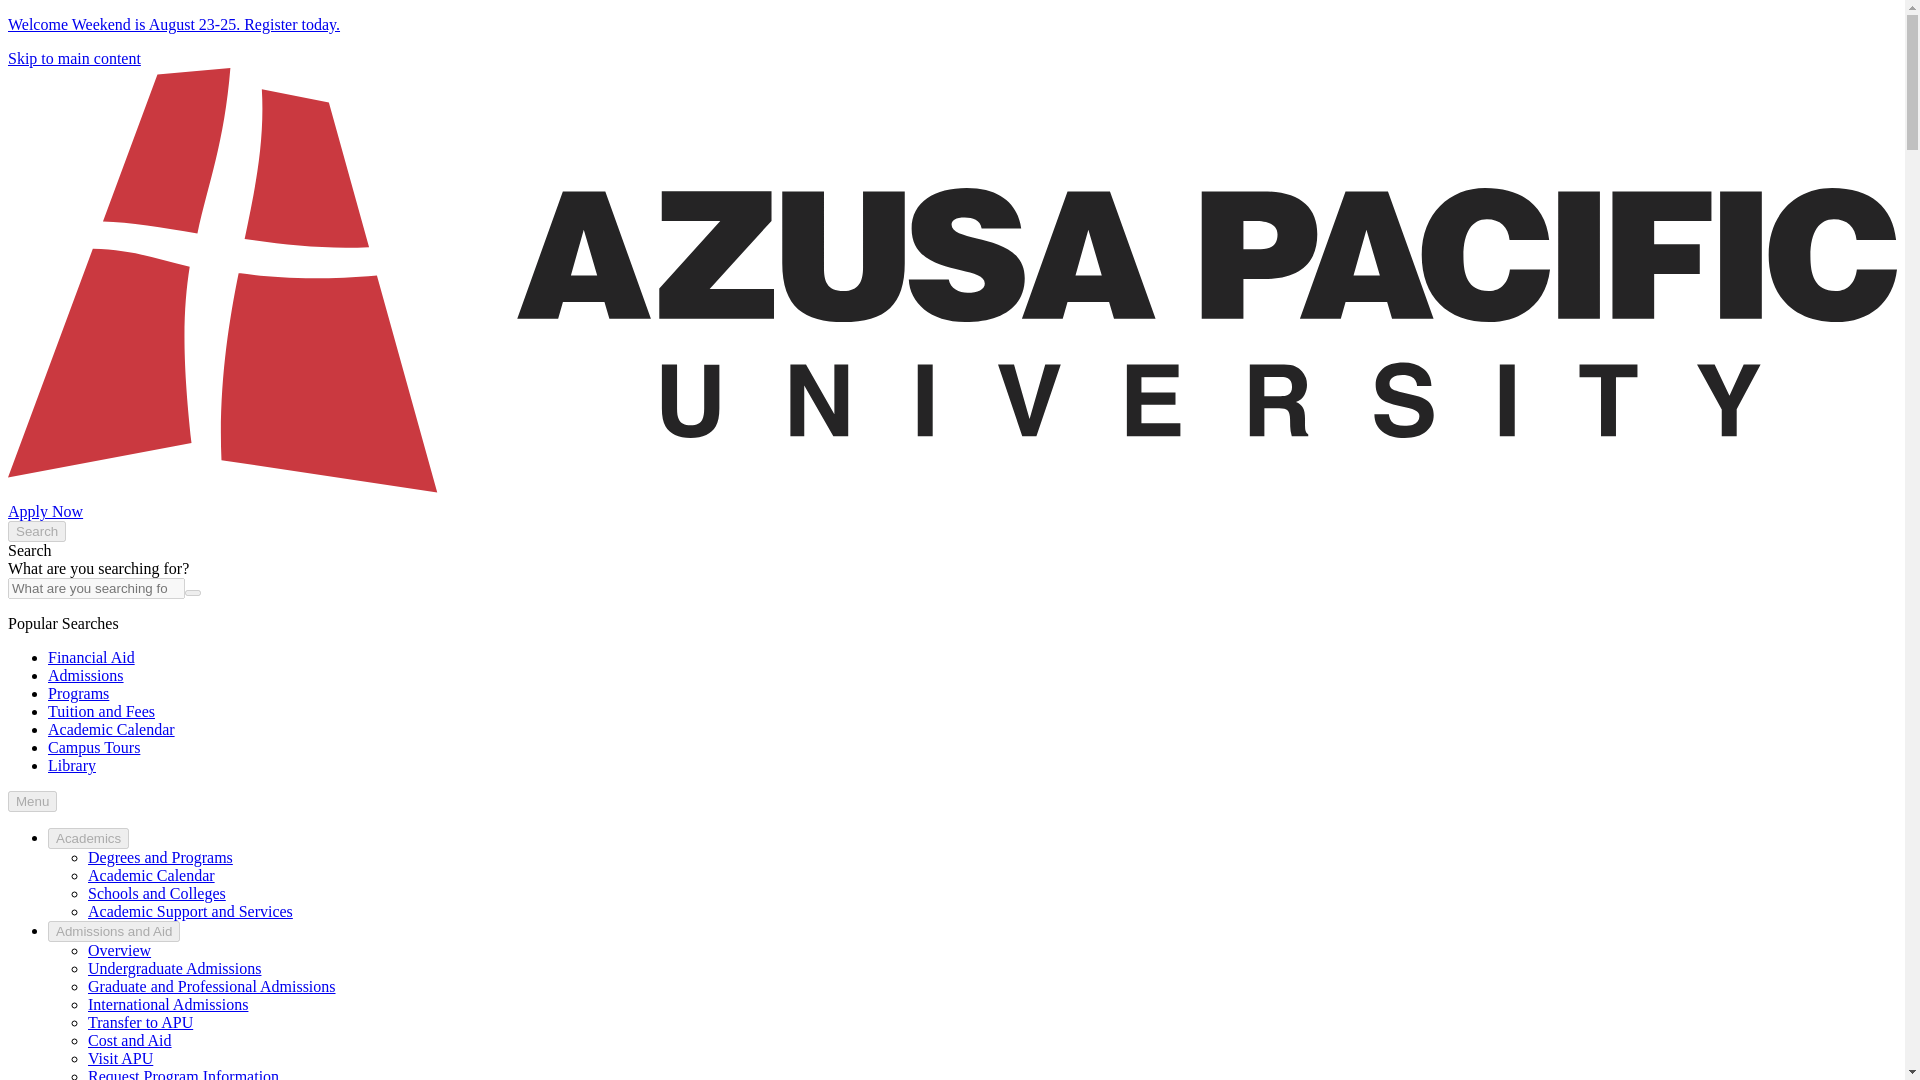  What do you see at coordinates (168, 1004) in the screenshot?
I see `International Admissions` at bounding box center [168, 1004].